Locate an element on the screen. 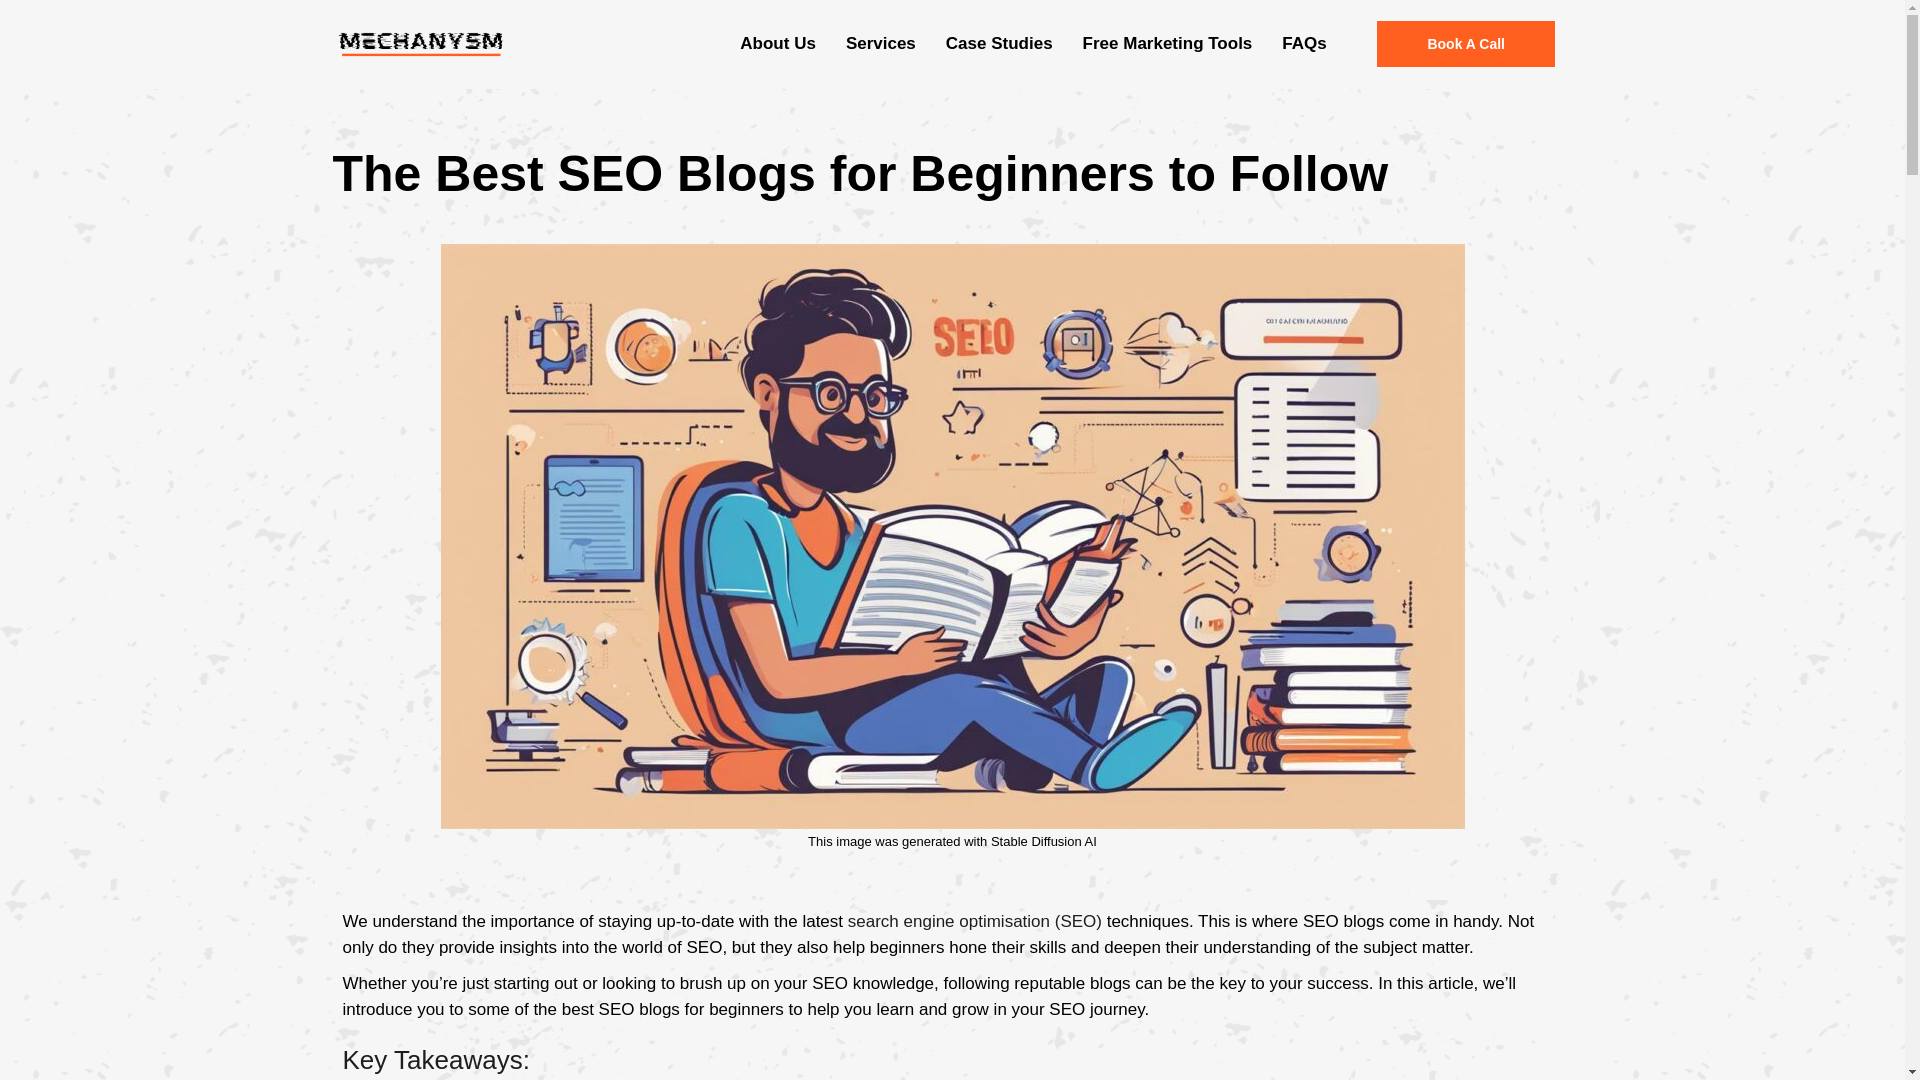  FAQs is located at coordinates (1304, 44).